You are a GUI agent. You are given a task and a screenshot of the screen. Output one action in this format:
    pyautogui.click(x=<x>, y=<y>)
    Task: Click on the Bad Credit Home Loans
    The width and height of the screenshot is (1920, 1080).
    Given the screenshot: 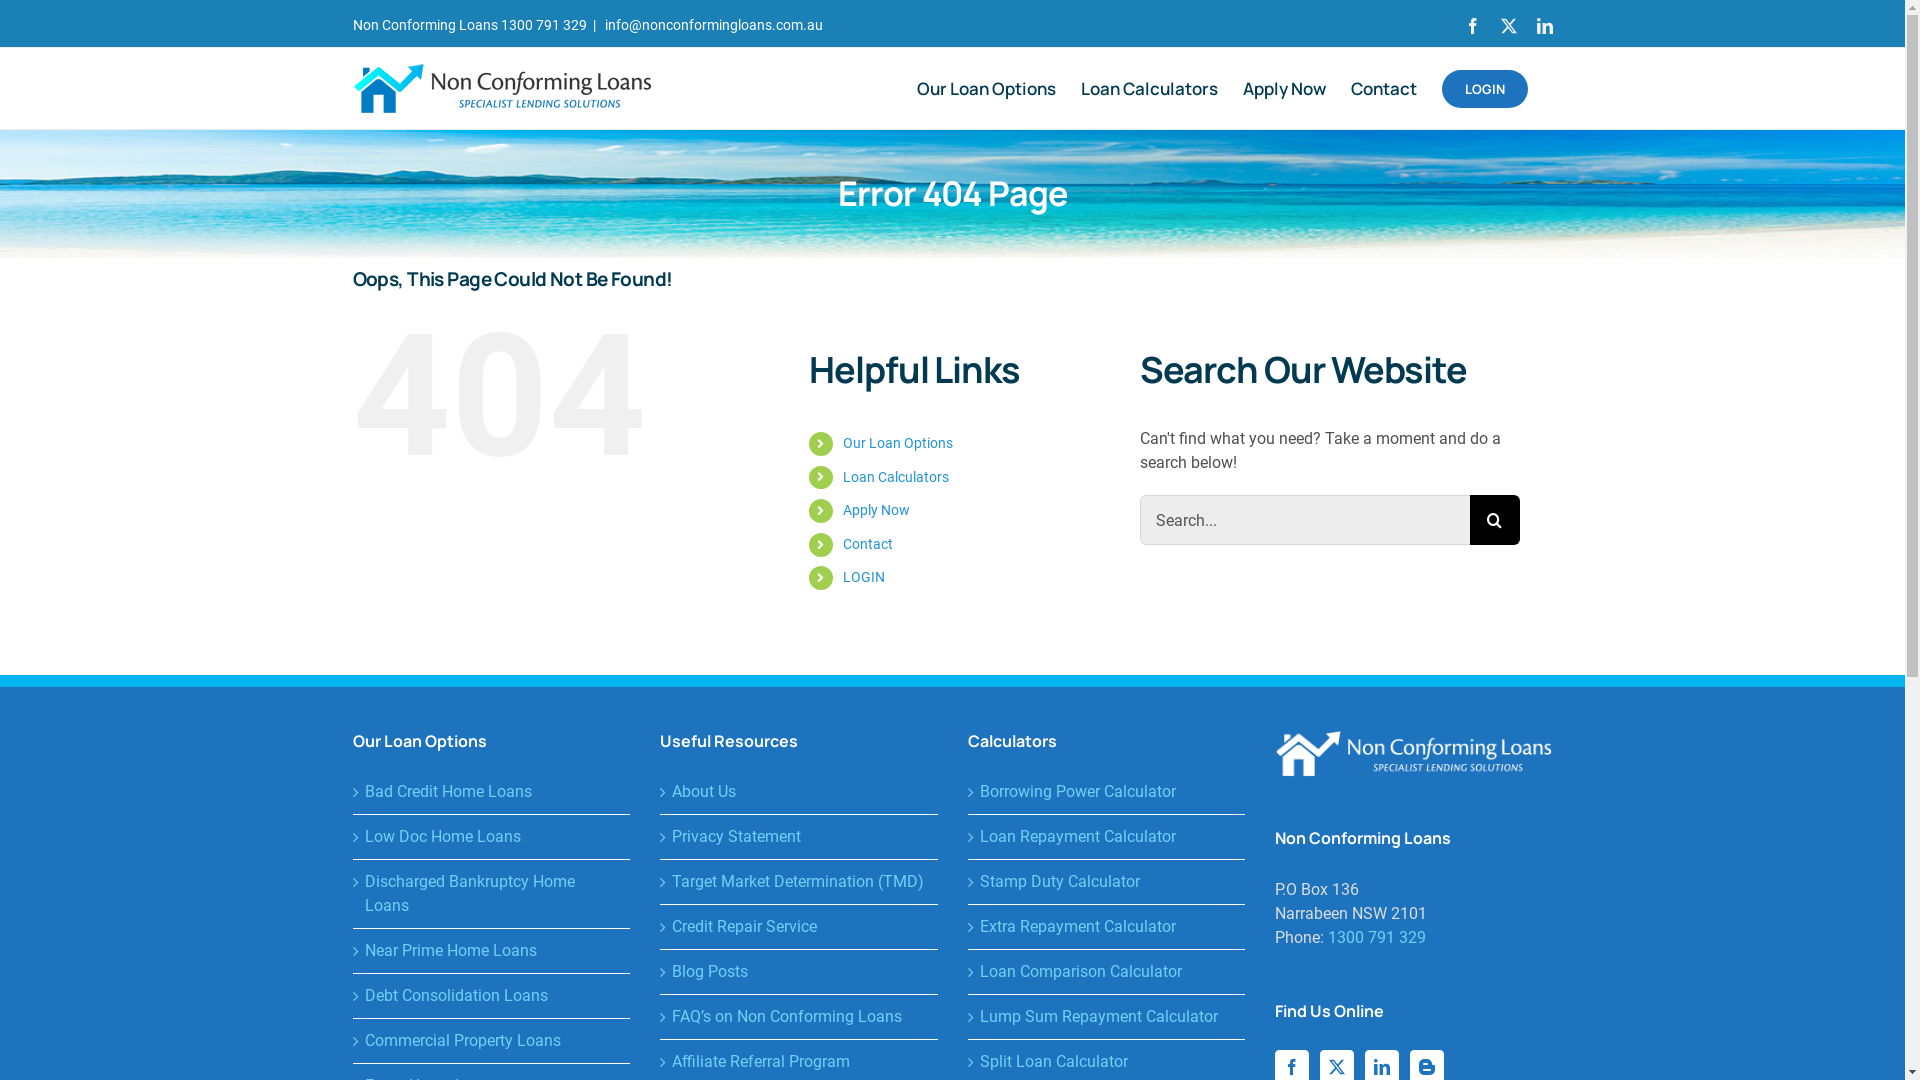 What is the action you would take?
    pyautogui.click(x=492, y=792)
    